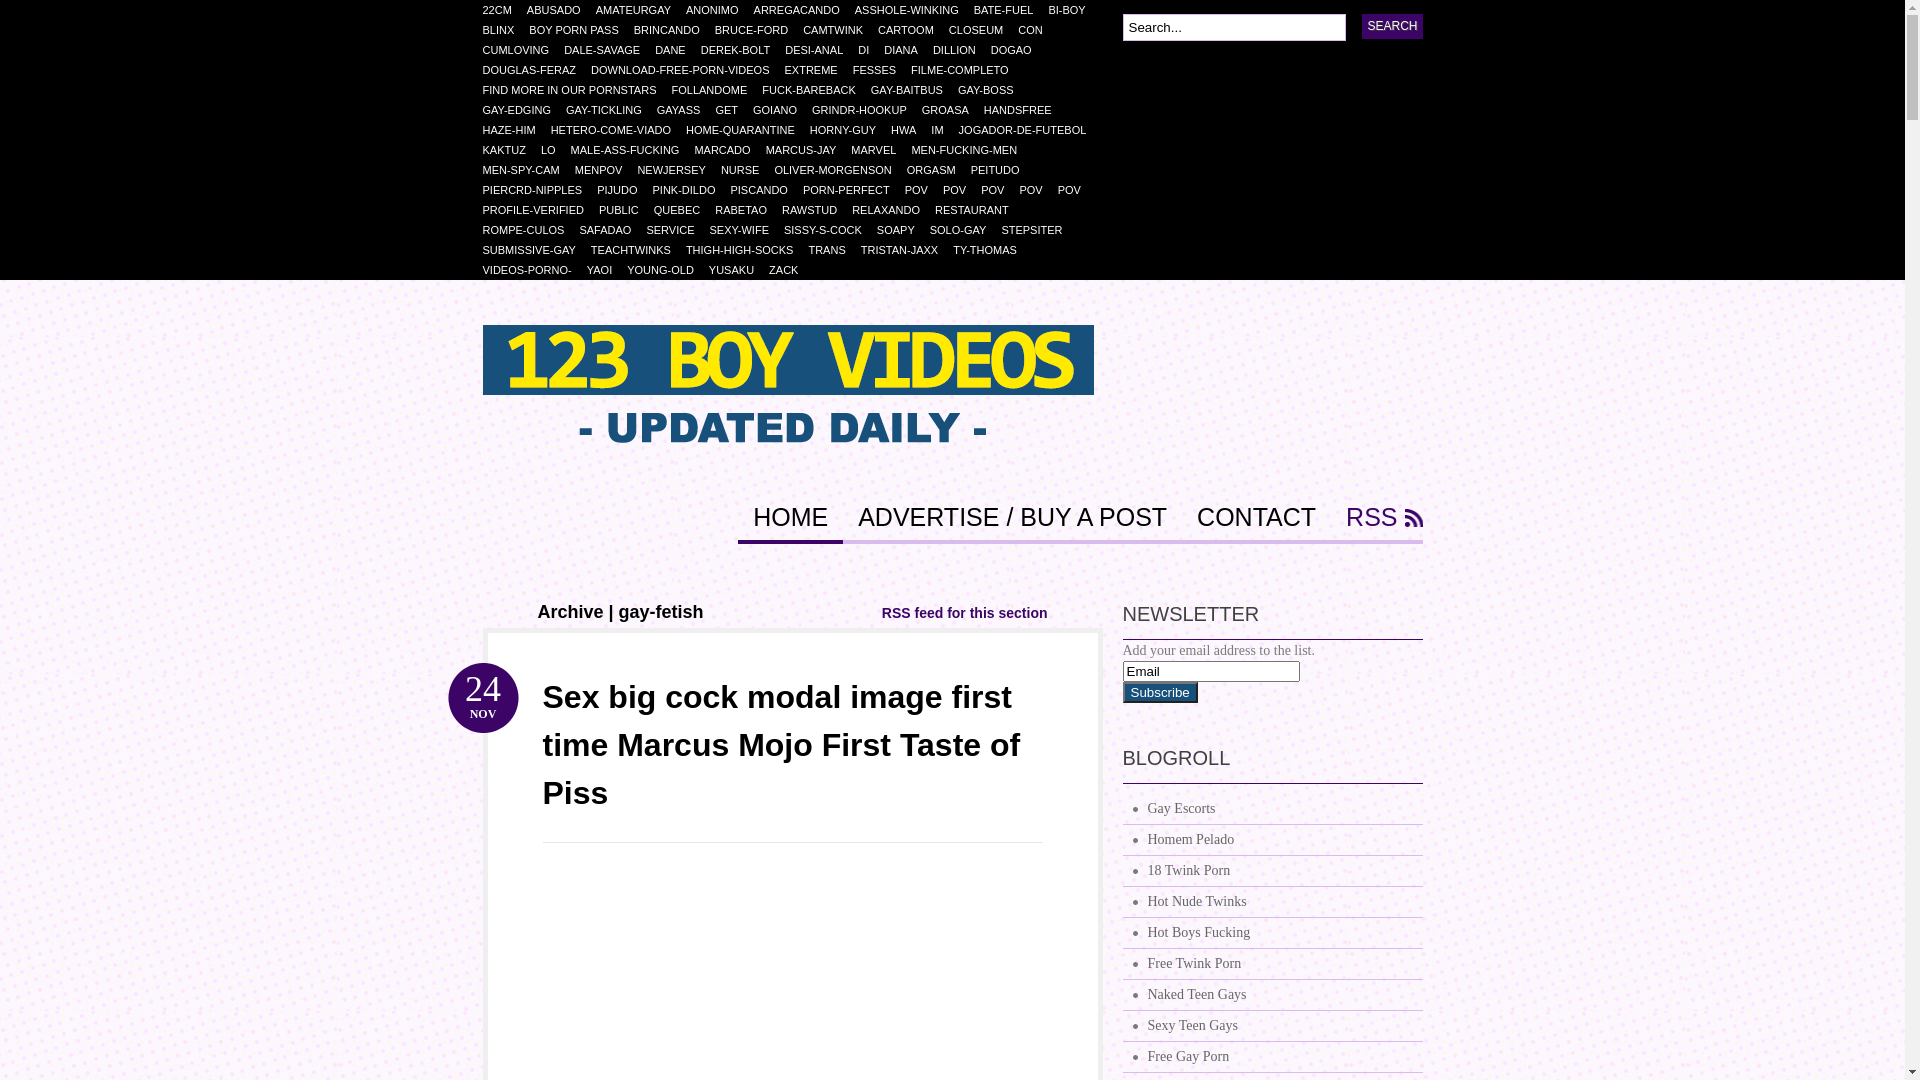  Describe the element at coordinates (804, 10) in the screenshot. I see `ARREGACANDO` at that location.